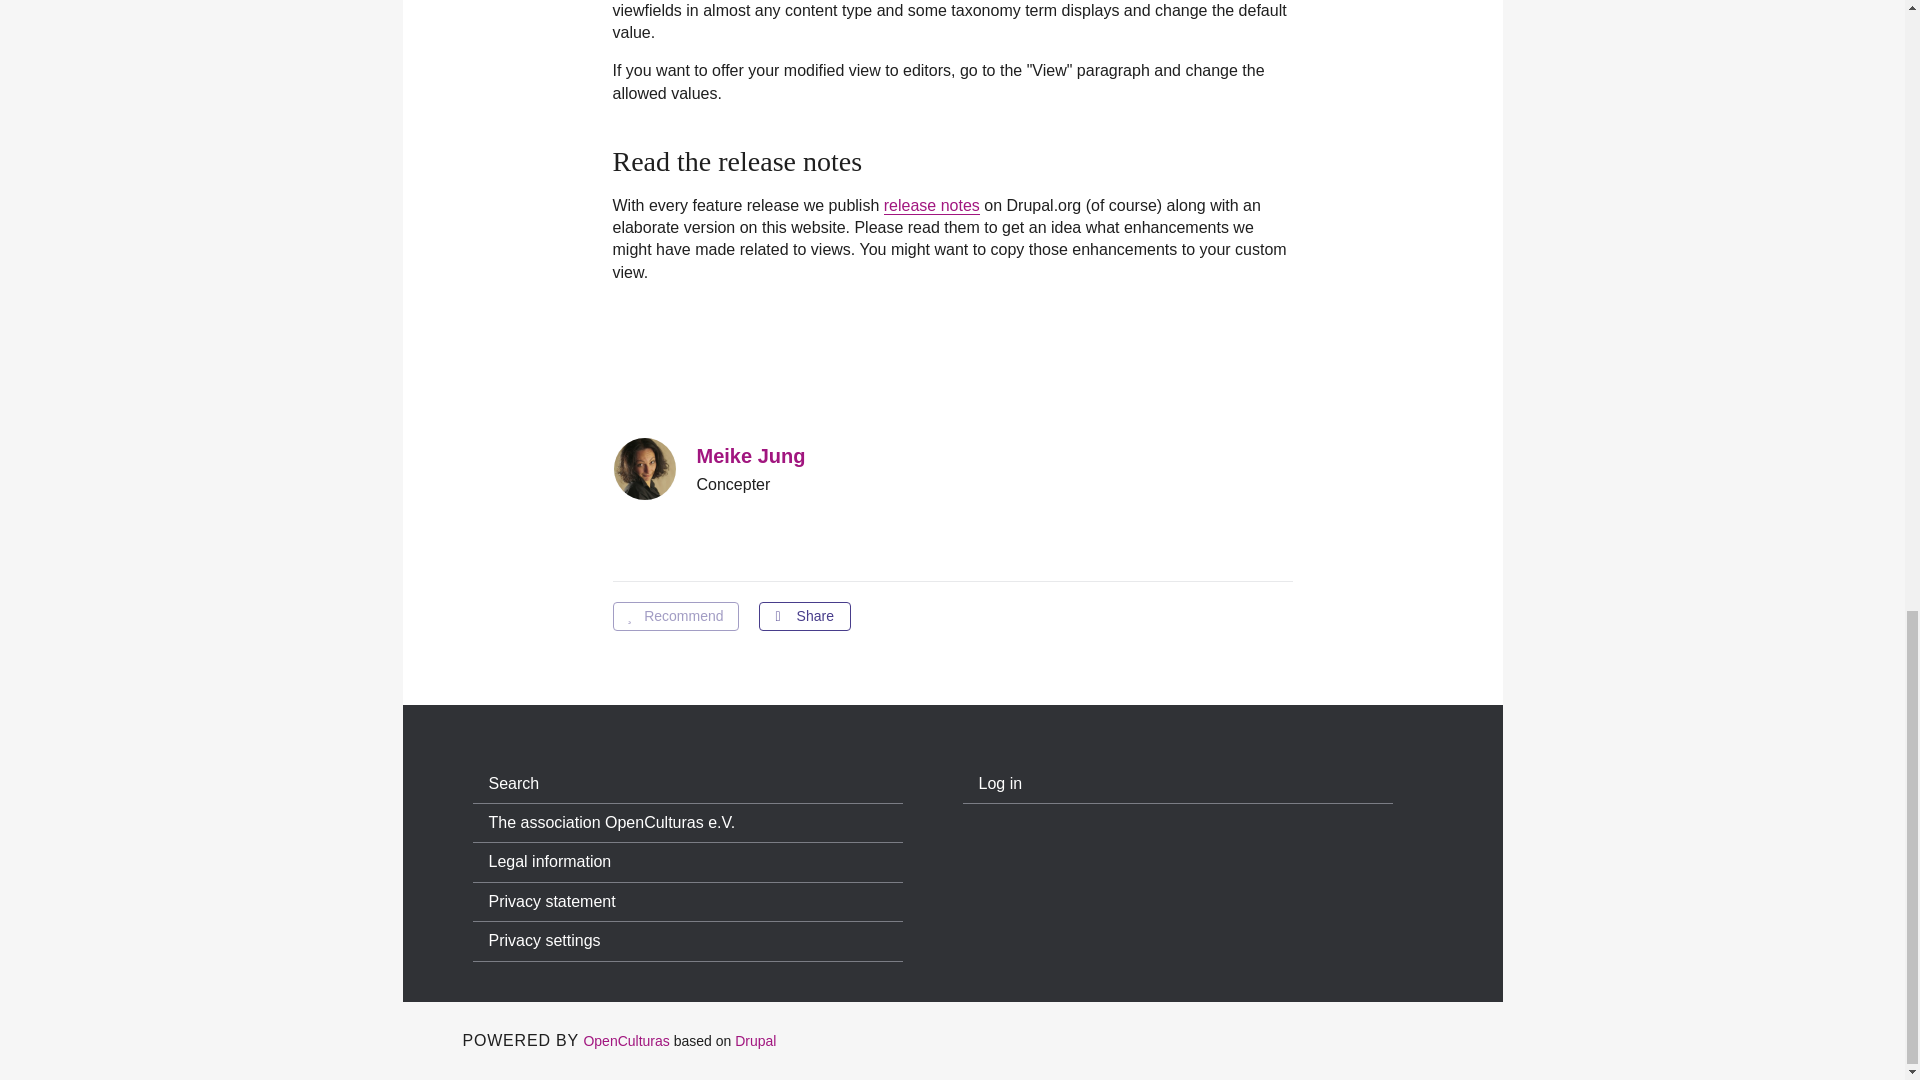 This screenshot has width=1920, height=1080. Describe the element at coordinates (674, 616) in the screenshot. I see `Log in to recommend` at that location.